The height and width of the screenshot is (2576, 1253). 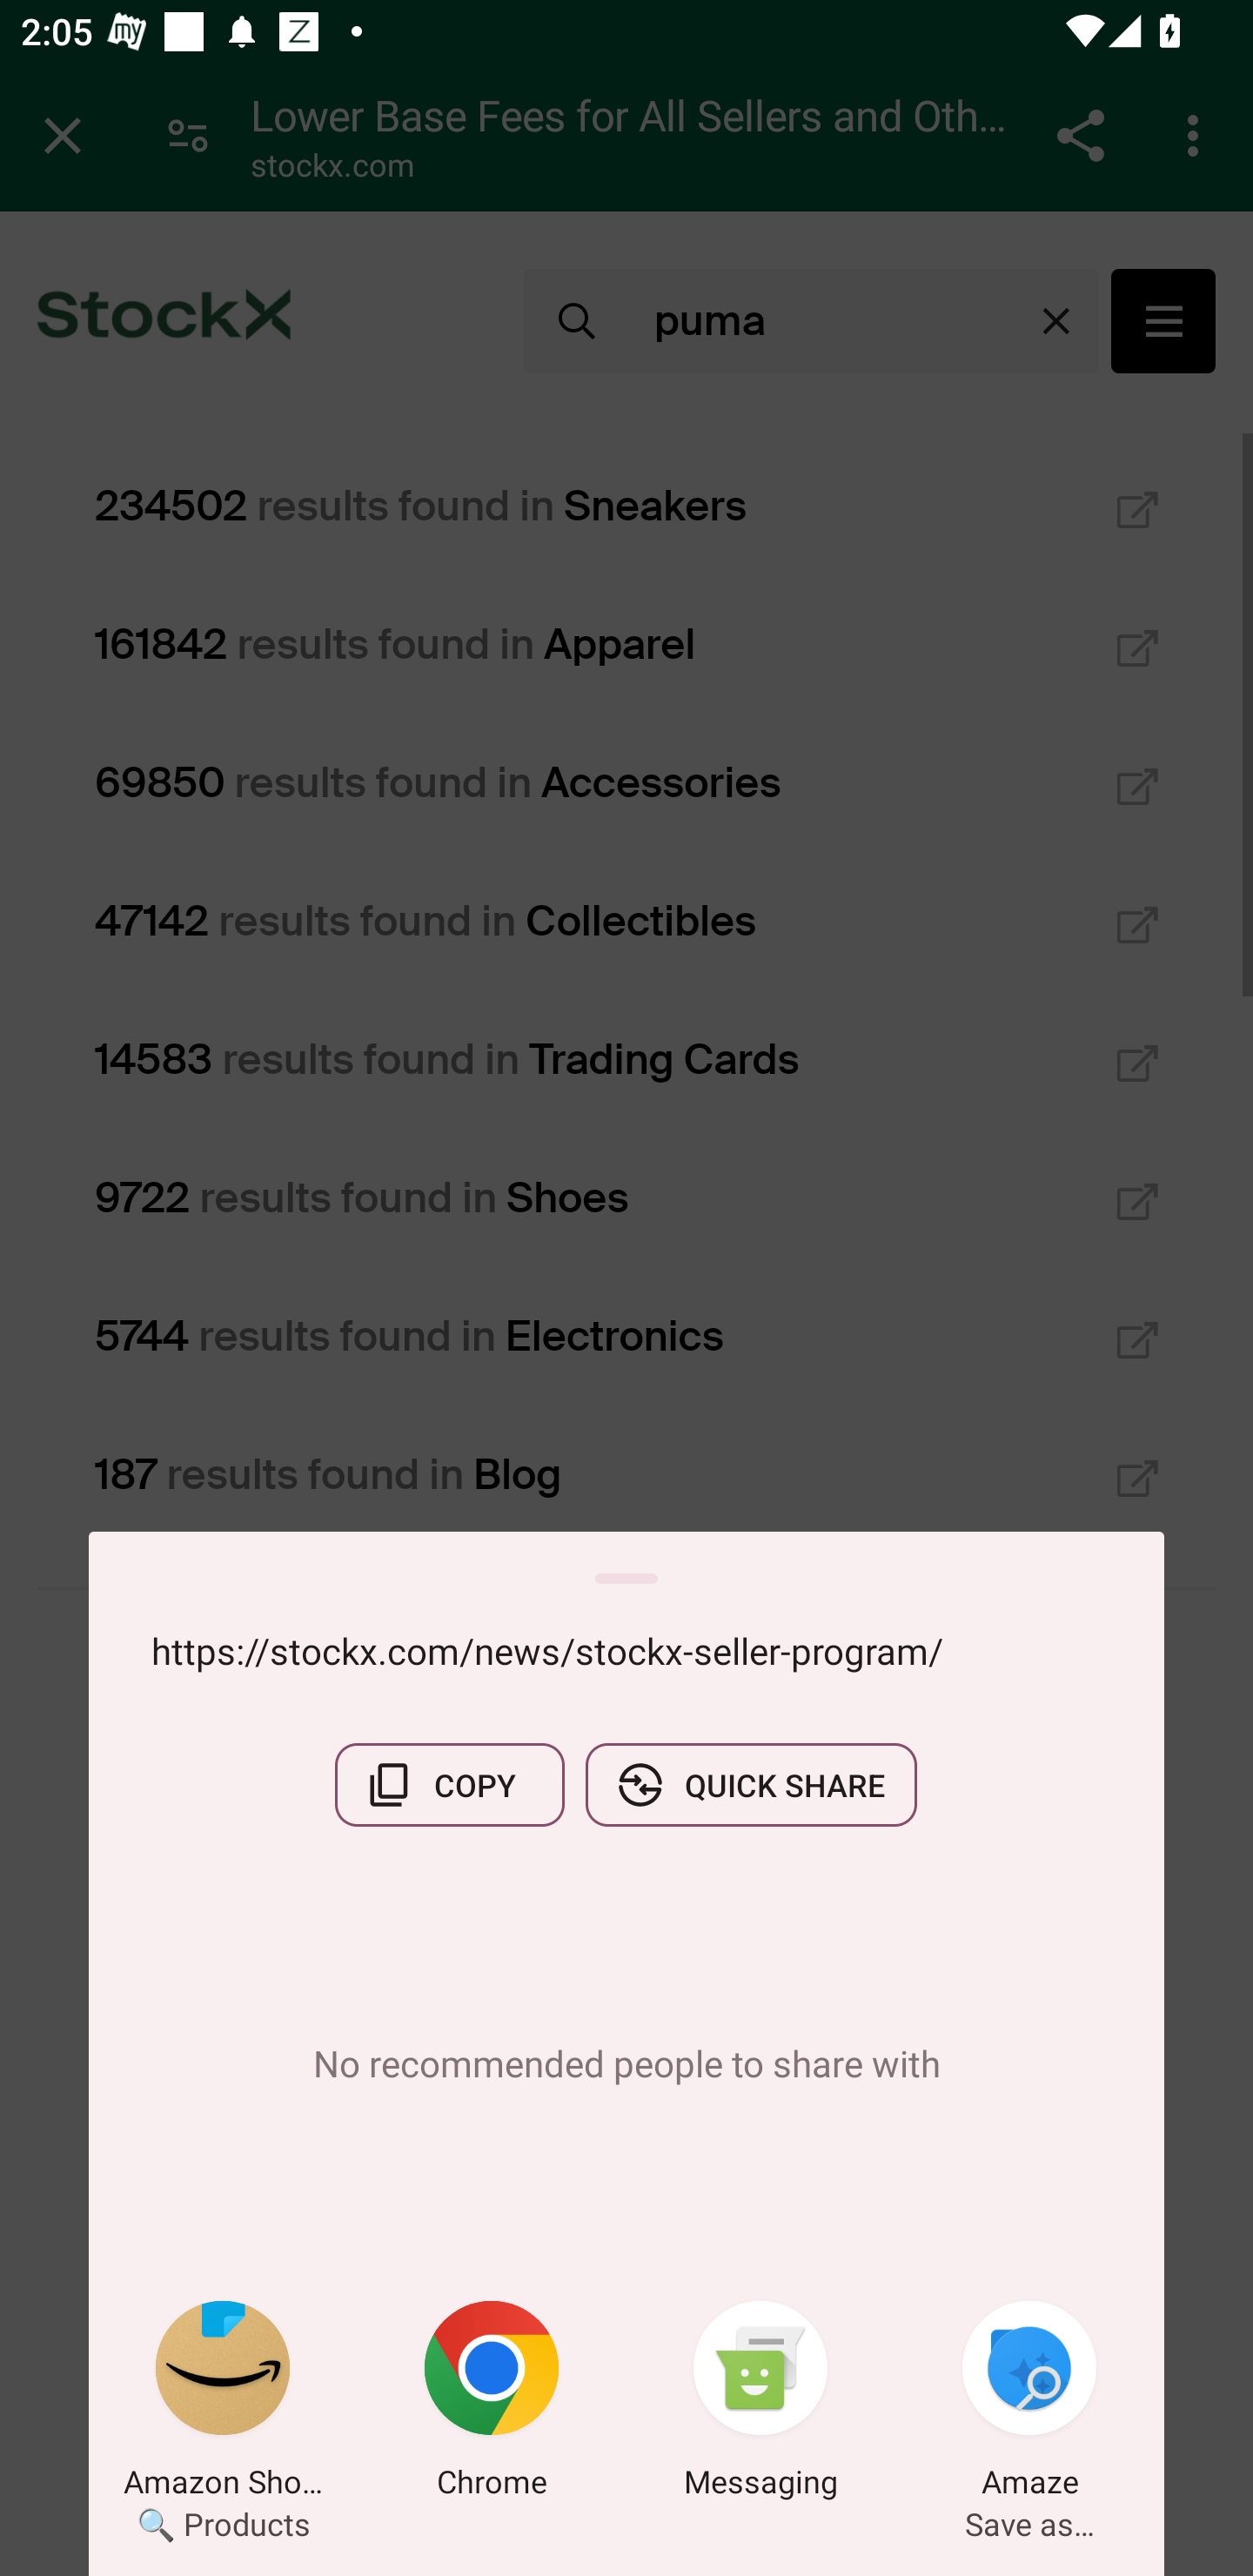 What do you see at coordinates (1029, 2405) in the screenshot?
I see `Amaze Save as…` at bounding box center [1029, 2405].